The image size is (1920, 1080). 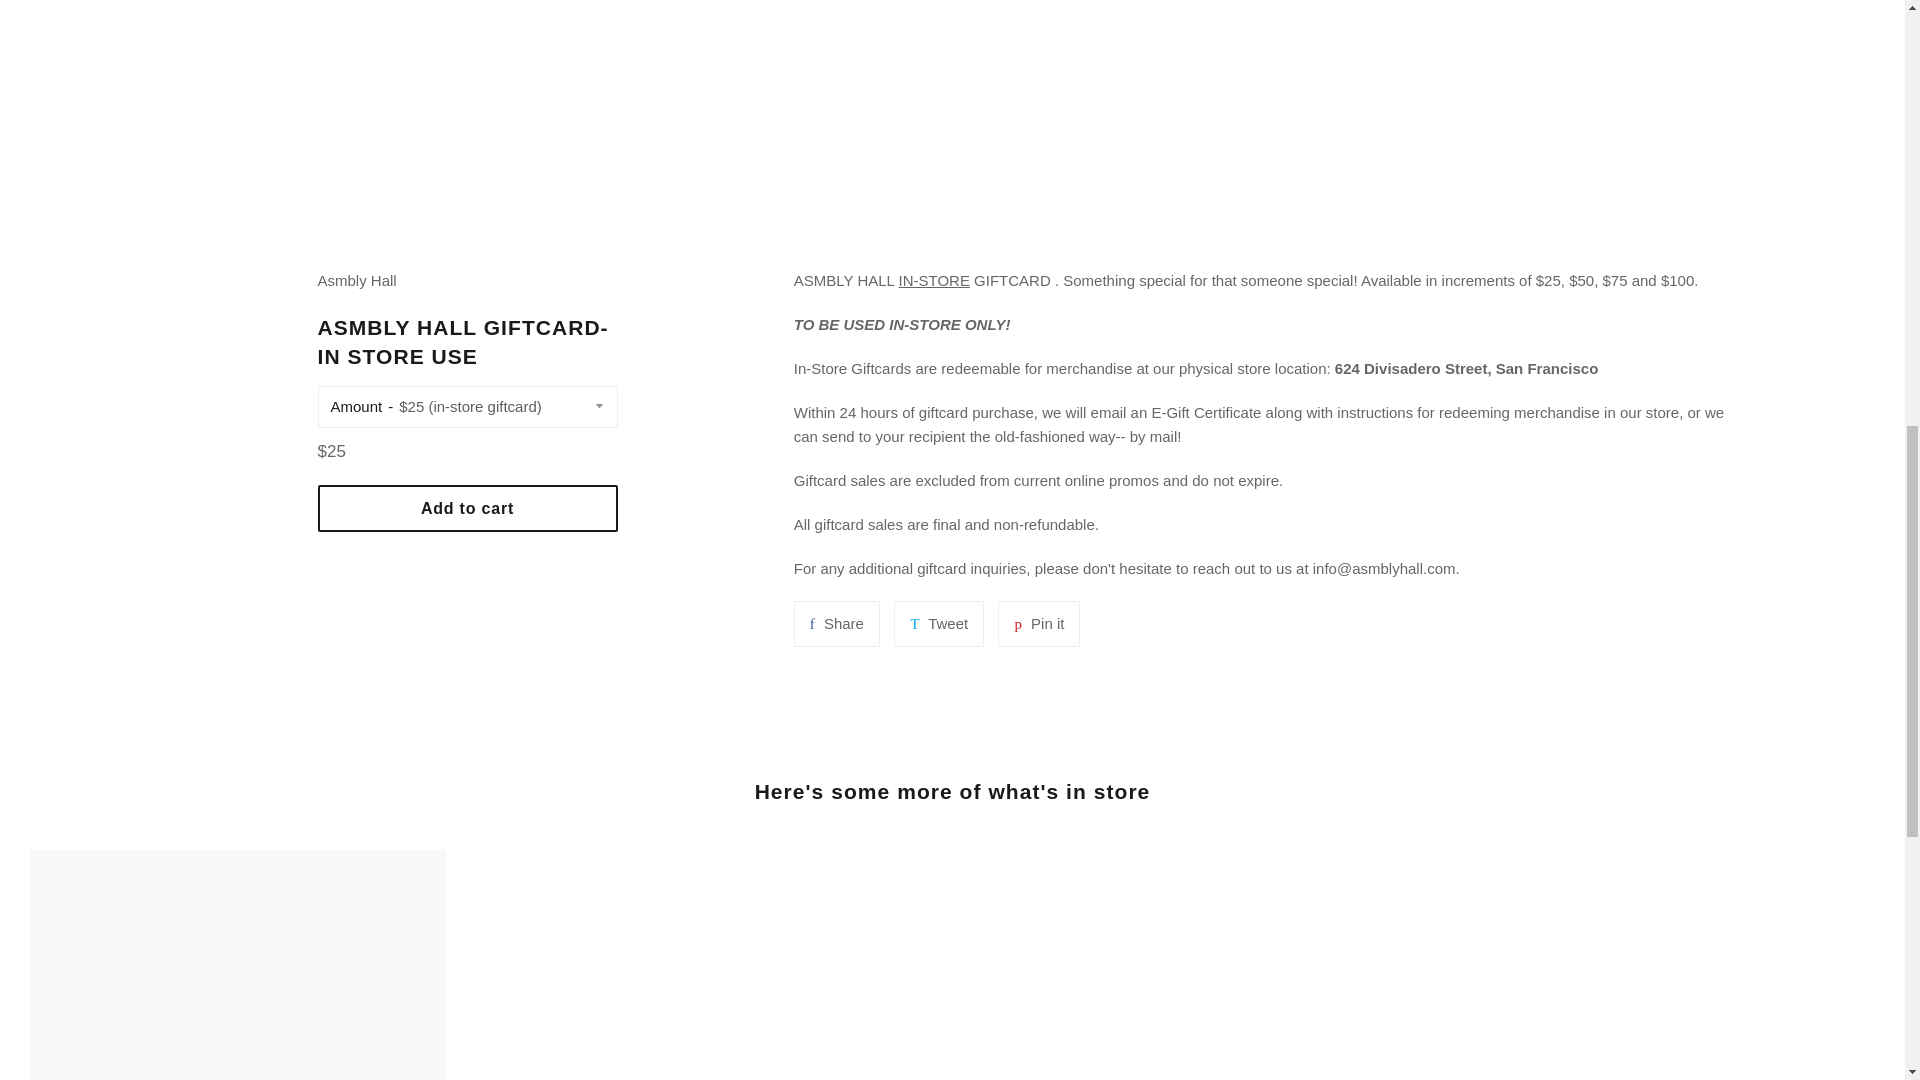 I want to click on Pin on Pinterest, so click(x=938, y=623).